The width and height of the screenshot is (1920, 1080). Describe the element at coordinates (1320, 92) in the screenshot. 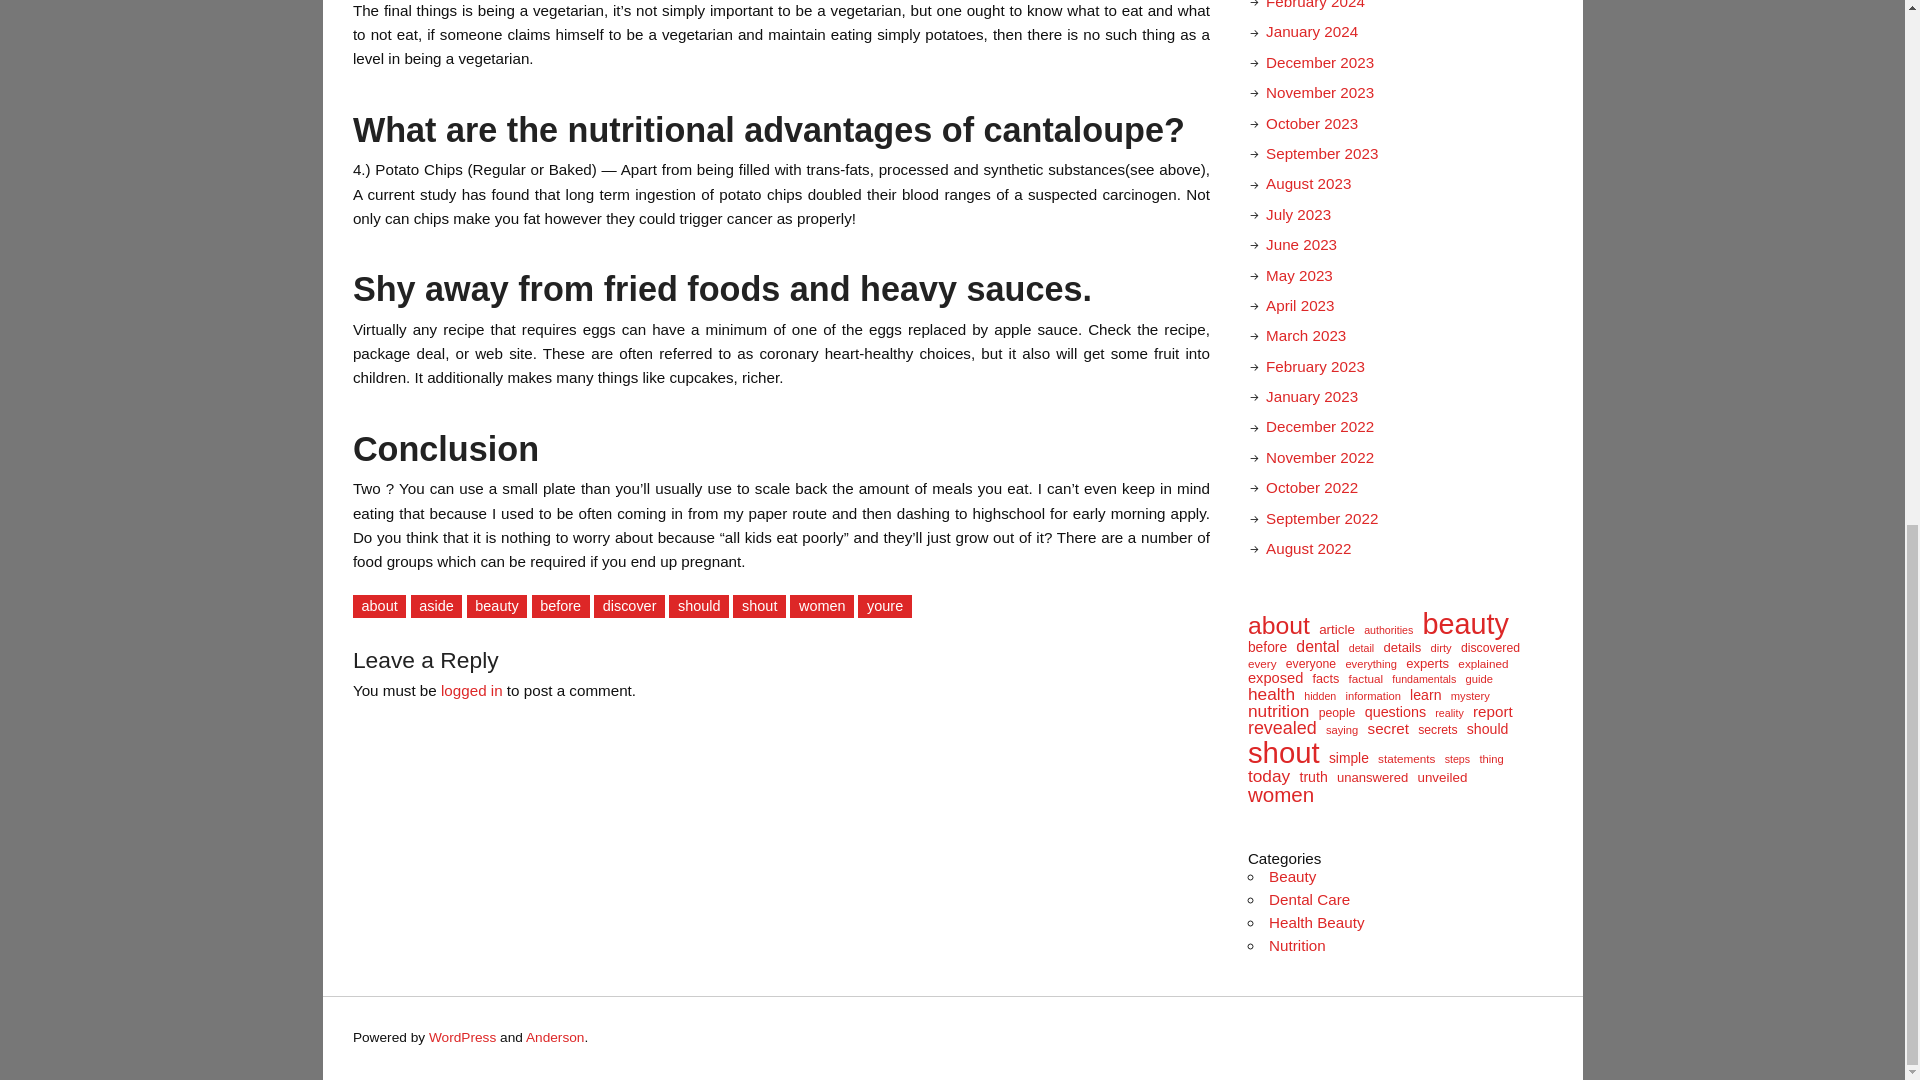

I see `November 2023` at that location.